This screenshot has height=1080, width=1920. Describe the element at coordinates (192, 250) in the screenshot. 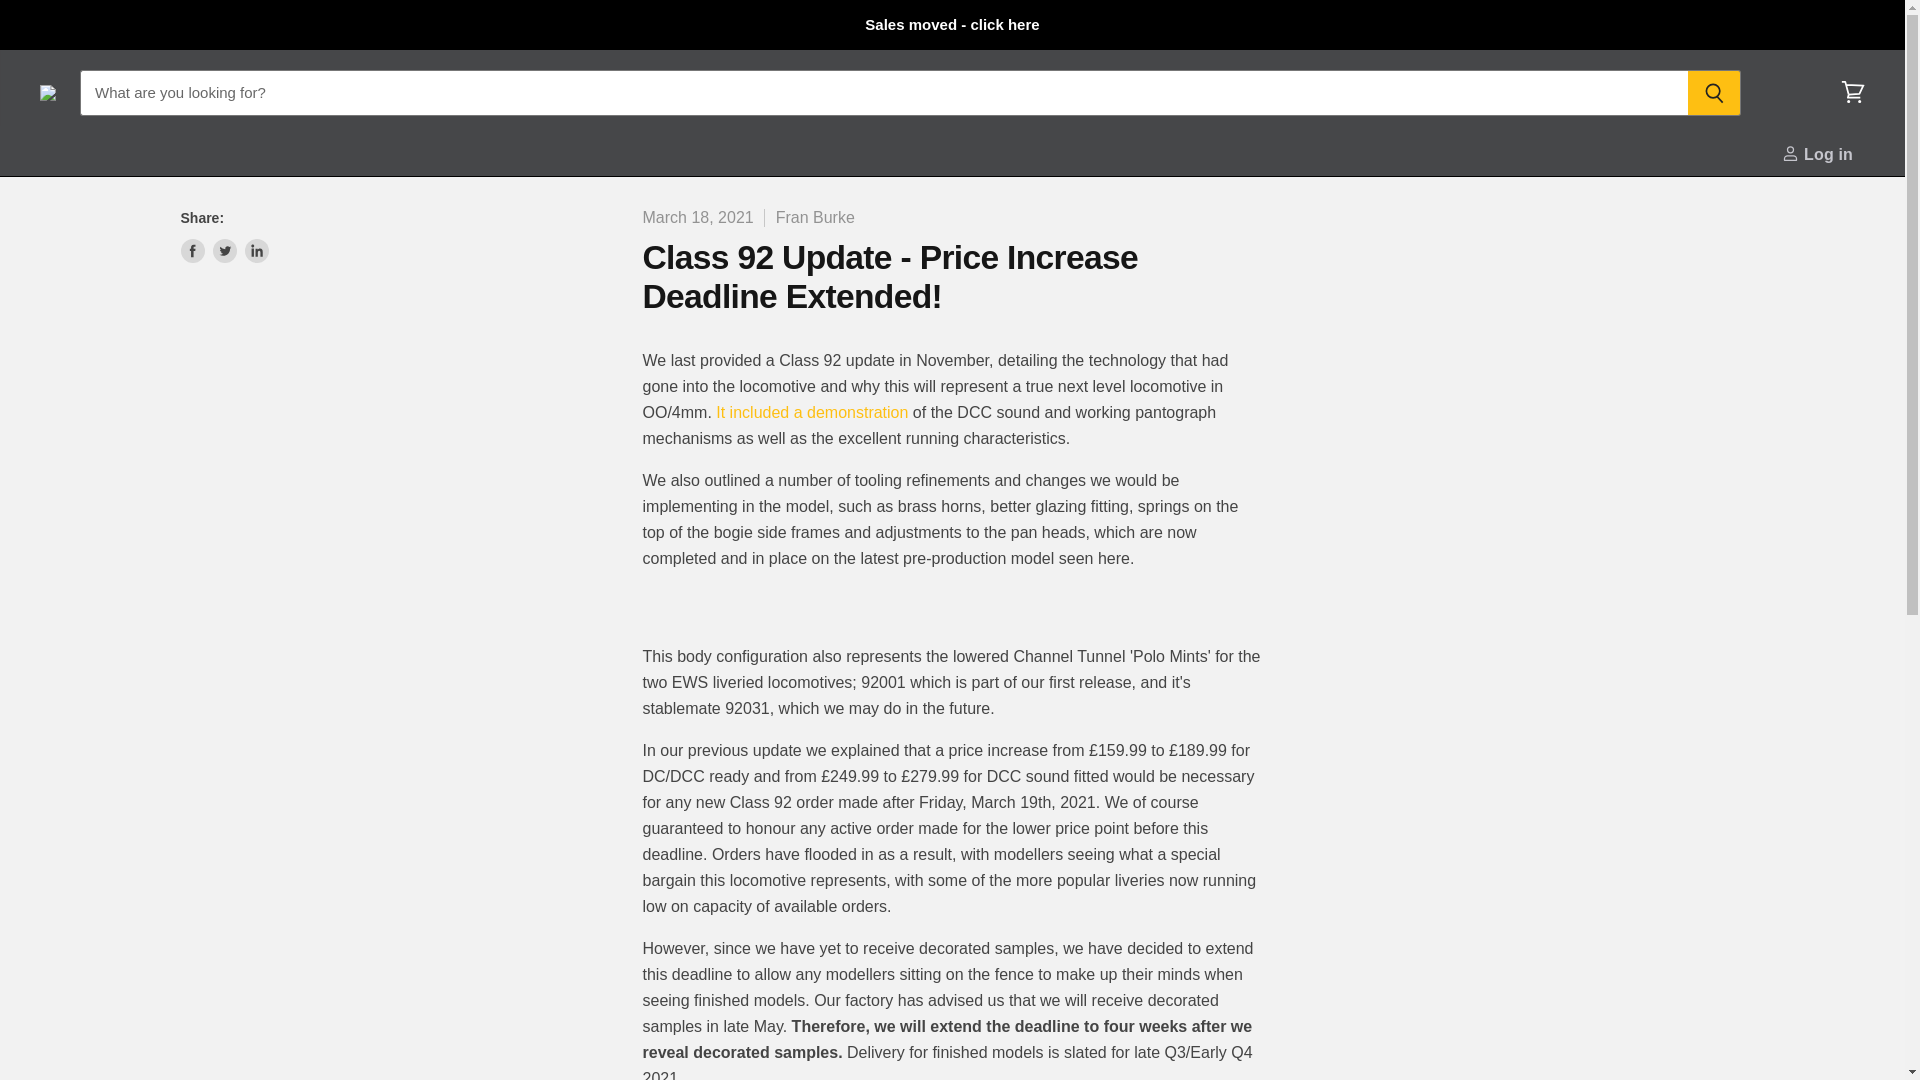

I see `Share on Facebook` at that location.